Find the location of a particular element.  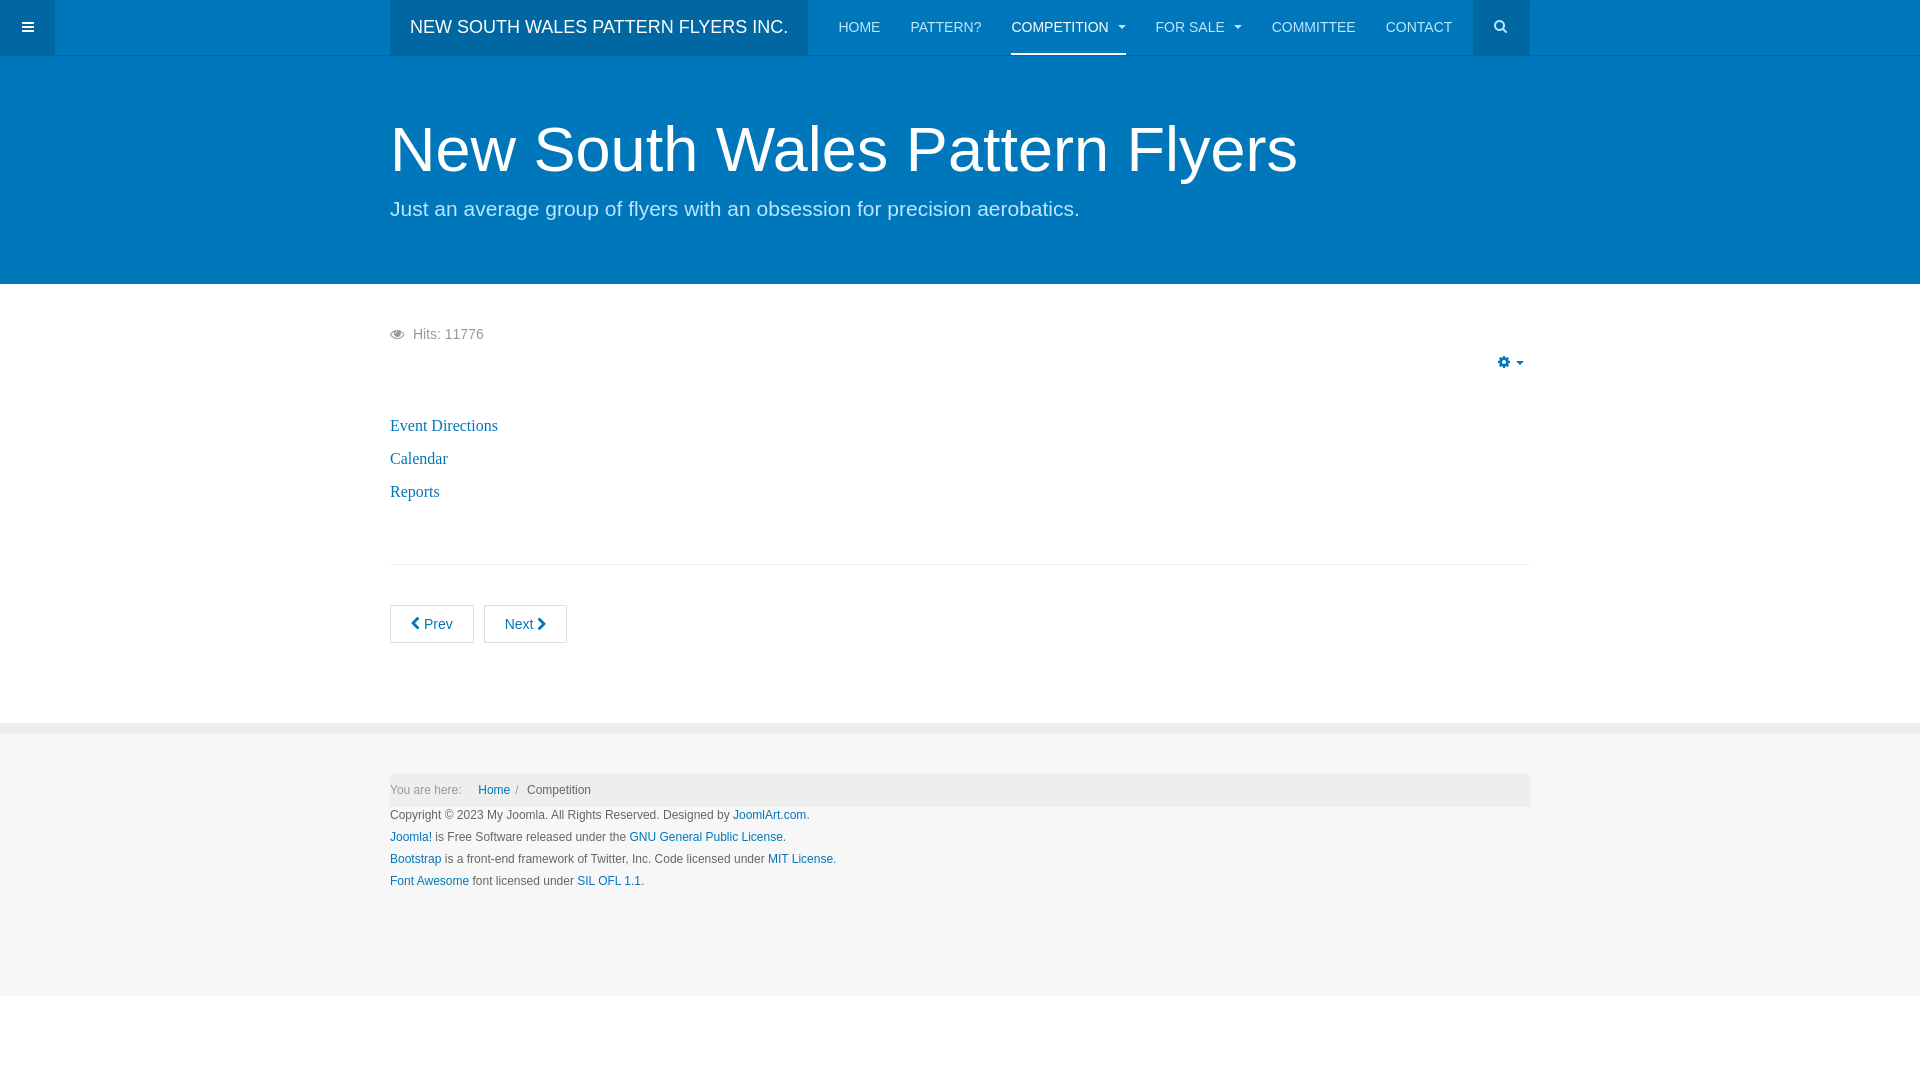

Reports is located at coordinates (415, 492).